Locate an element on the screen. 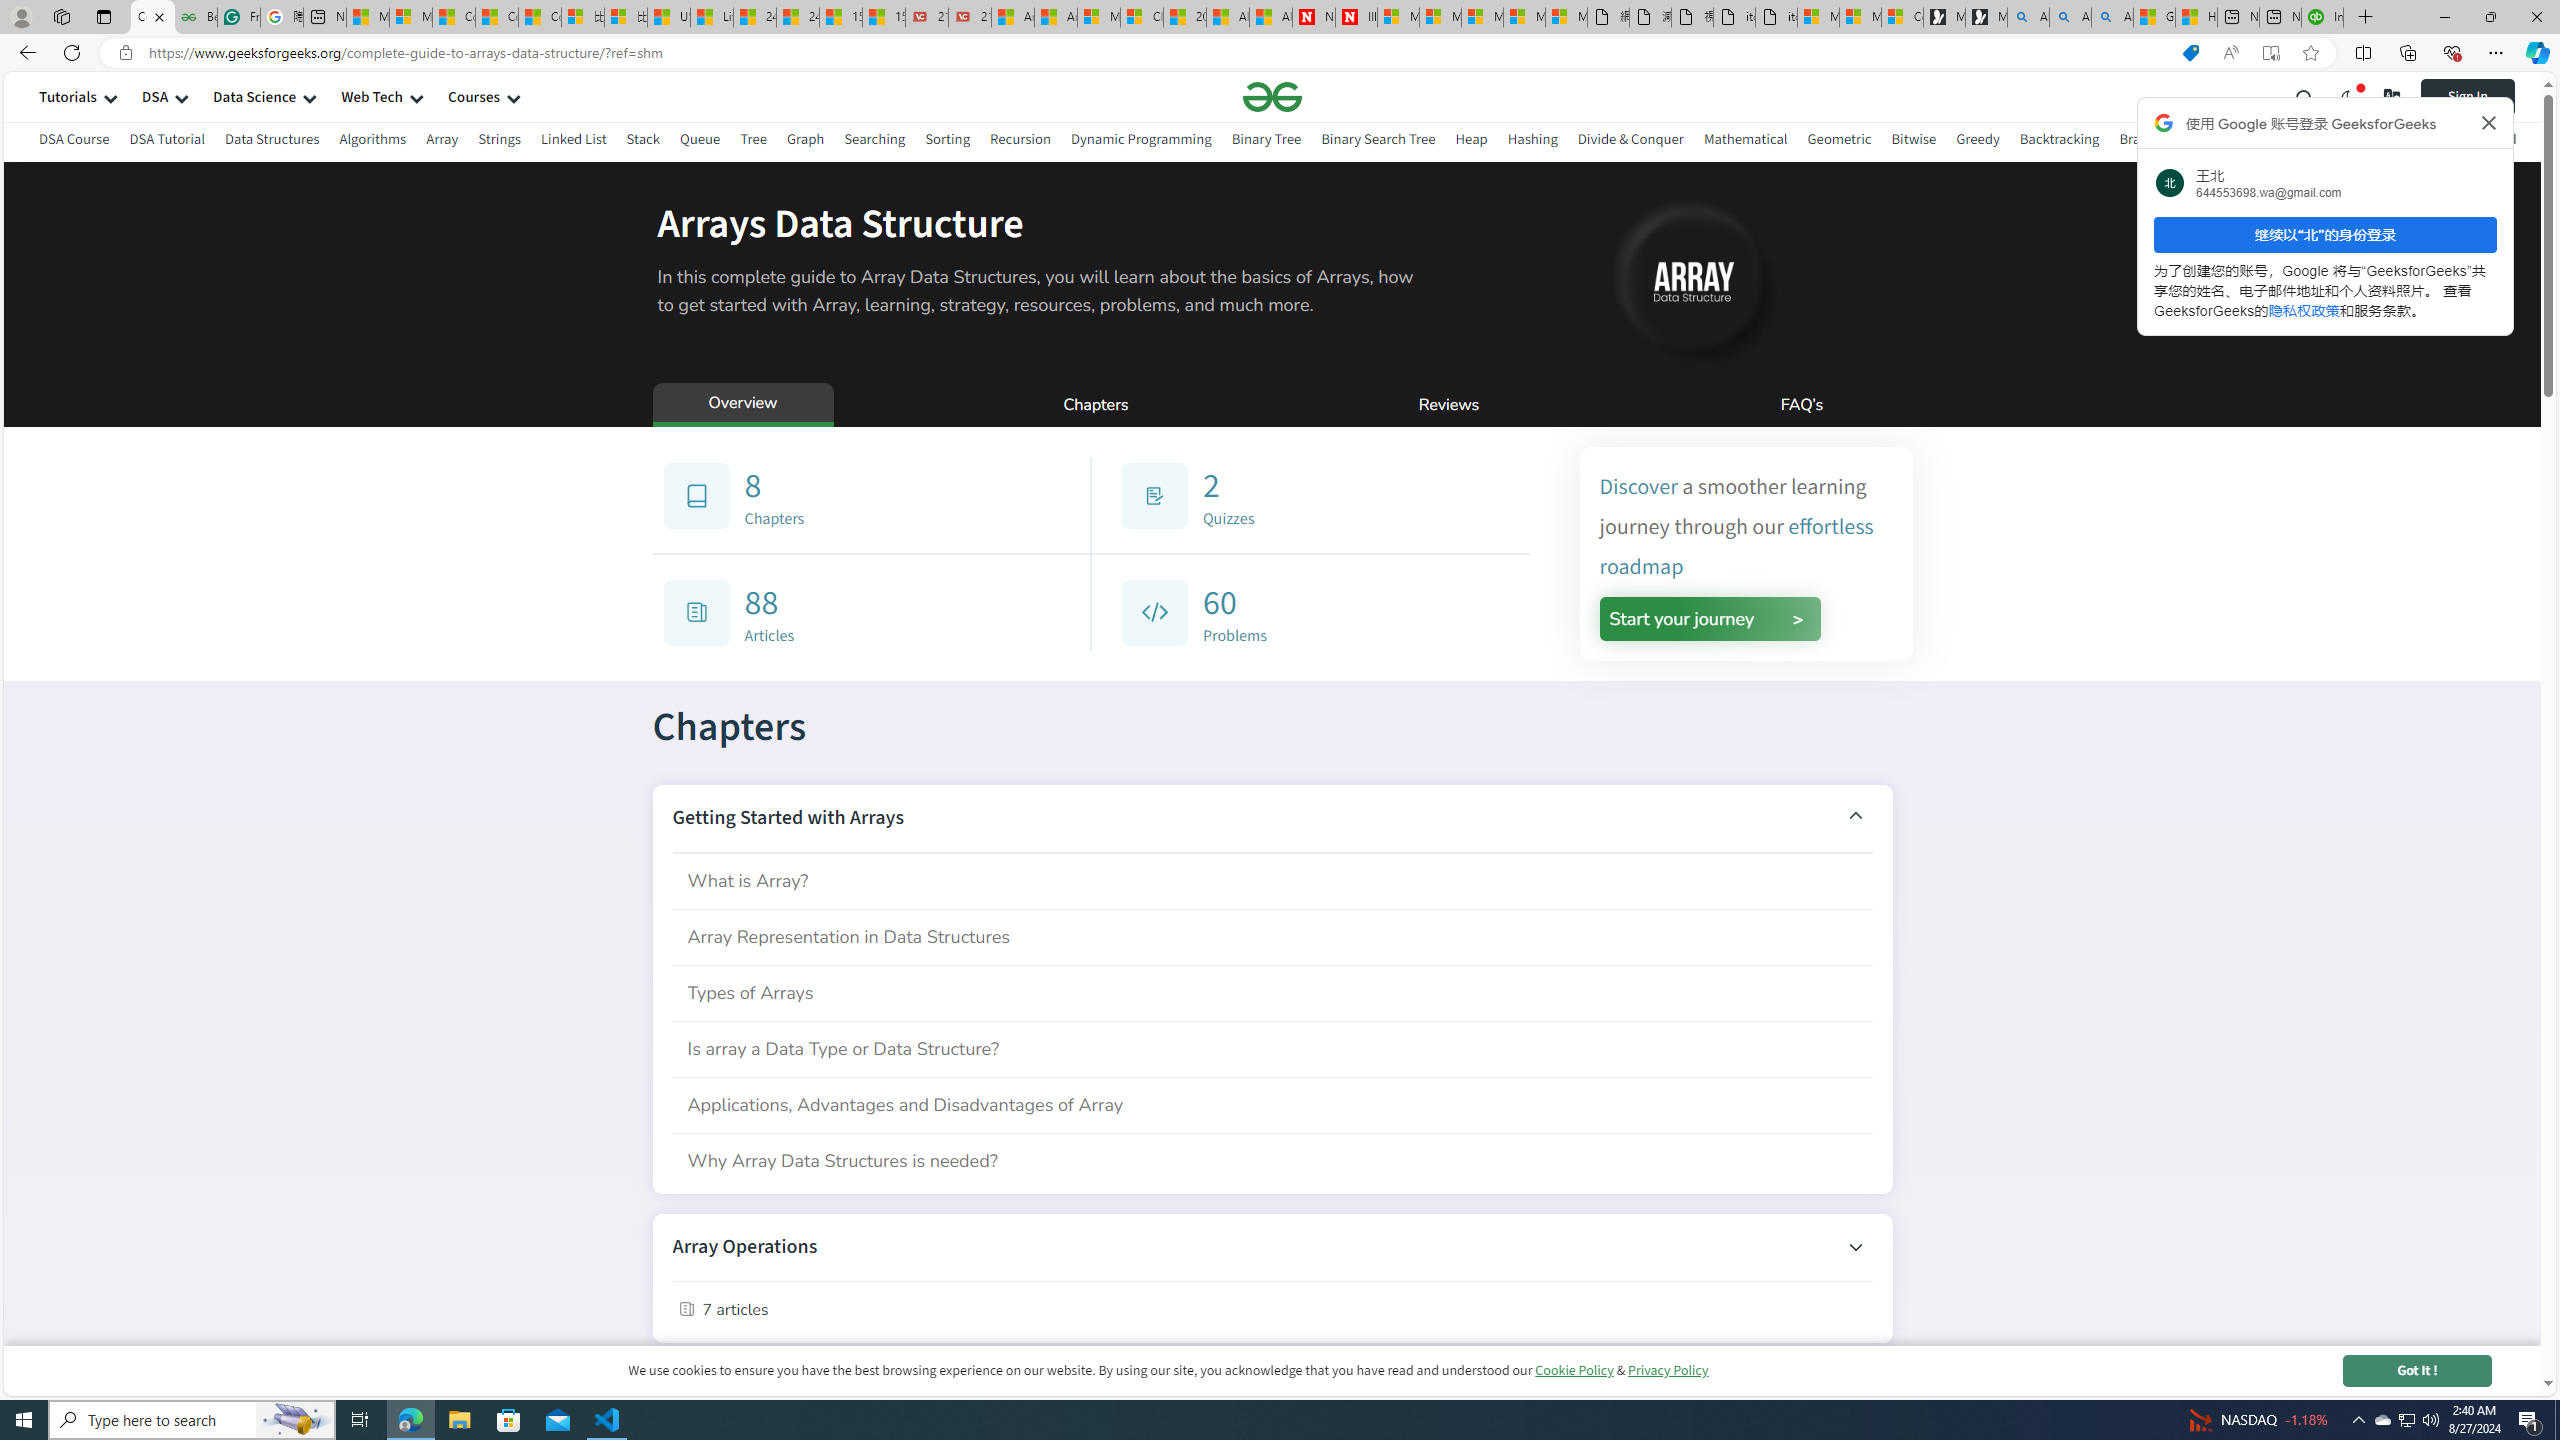 This screenshot has width=2560, height=1440. Hashing is located at coordinates (1532, 142).